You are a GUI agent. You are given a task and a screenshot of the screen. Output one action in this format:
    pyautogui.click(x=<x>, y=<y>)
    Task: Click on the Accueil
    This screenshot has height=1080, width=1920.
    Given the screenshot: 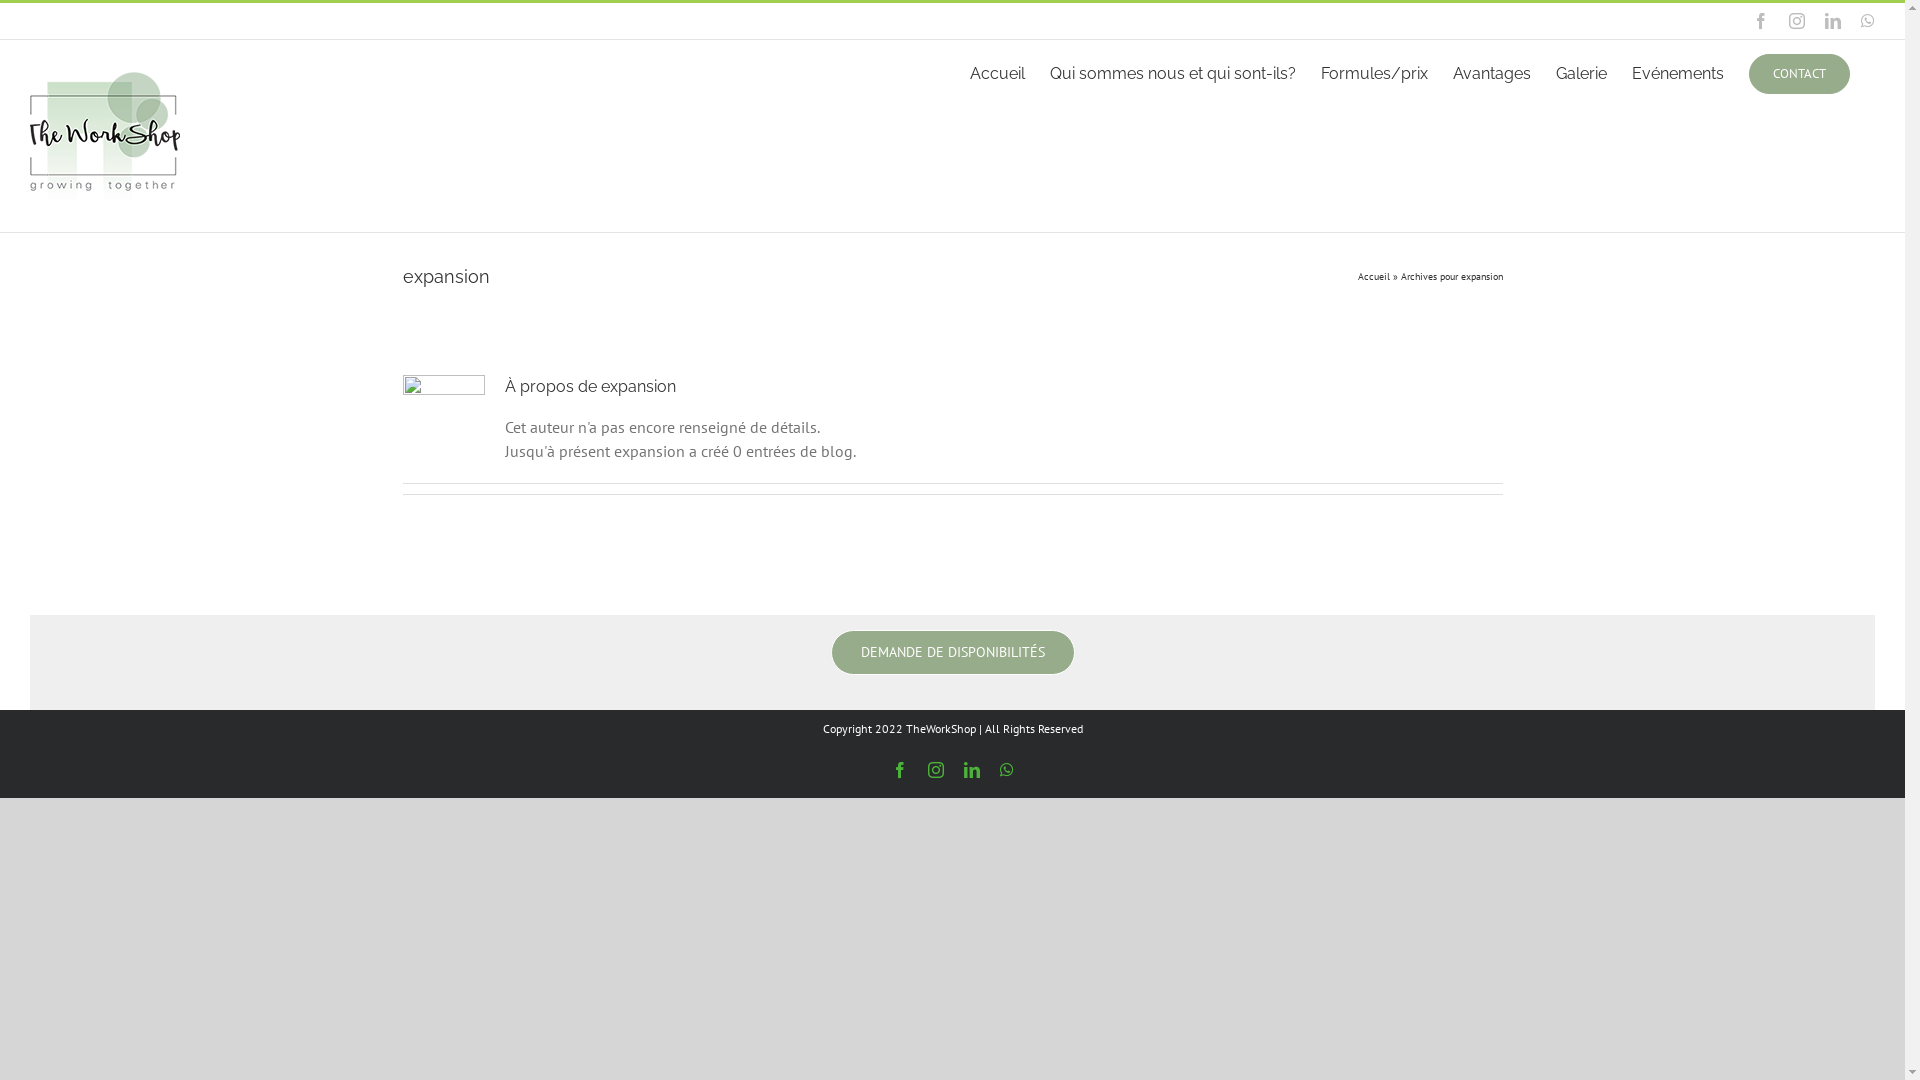 What is the action you would take?
    pyautogui.click(x=1374, y=276)
    